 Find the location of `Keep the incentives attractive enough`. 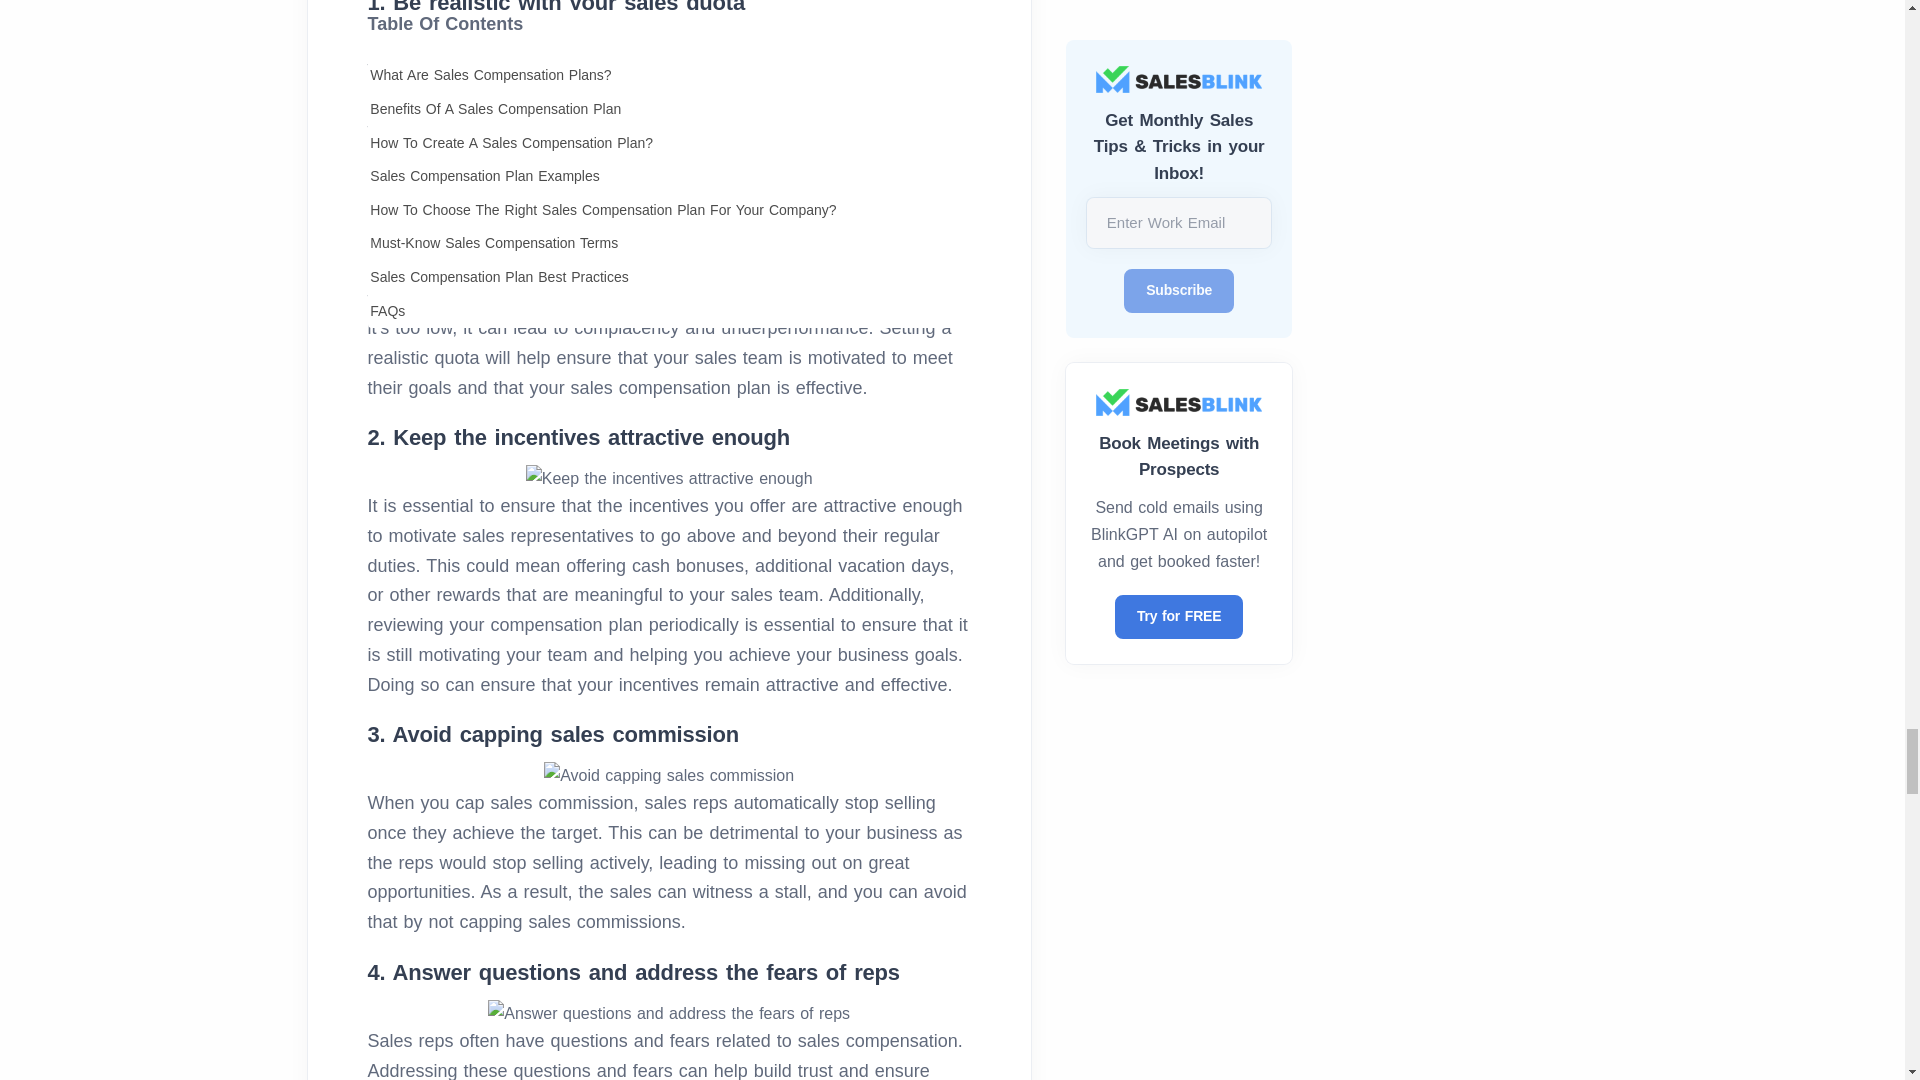

Keep the incentives attractive enough is located at coordinates (669, 478).